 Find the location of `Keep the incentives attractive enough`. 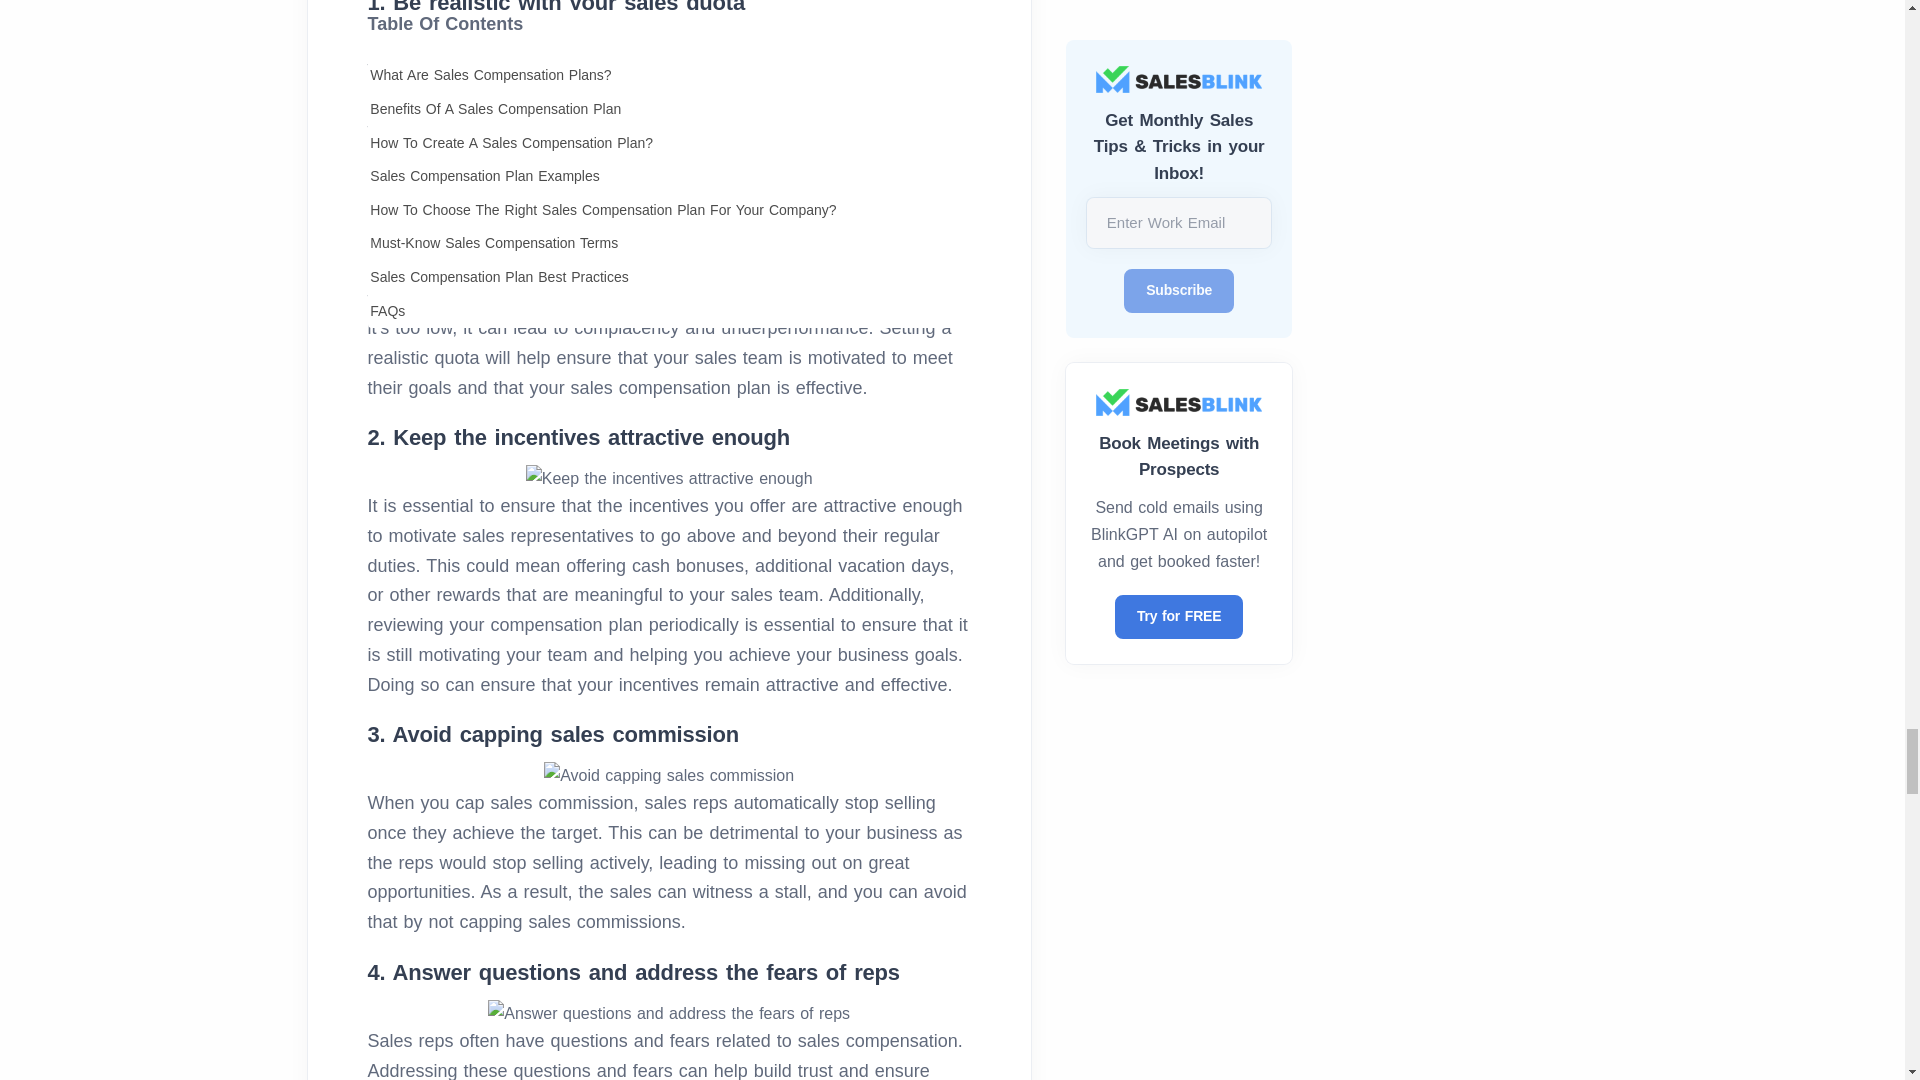

Keep the incentives attractive enough is located at coordinates (669, 478).